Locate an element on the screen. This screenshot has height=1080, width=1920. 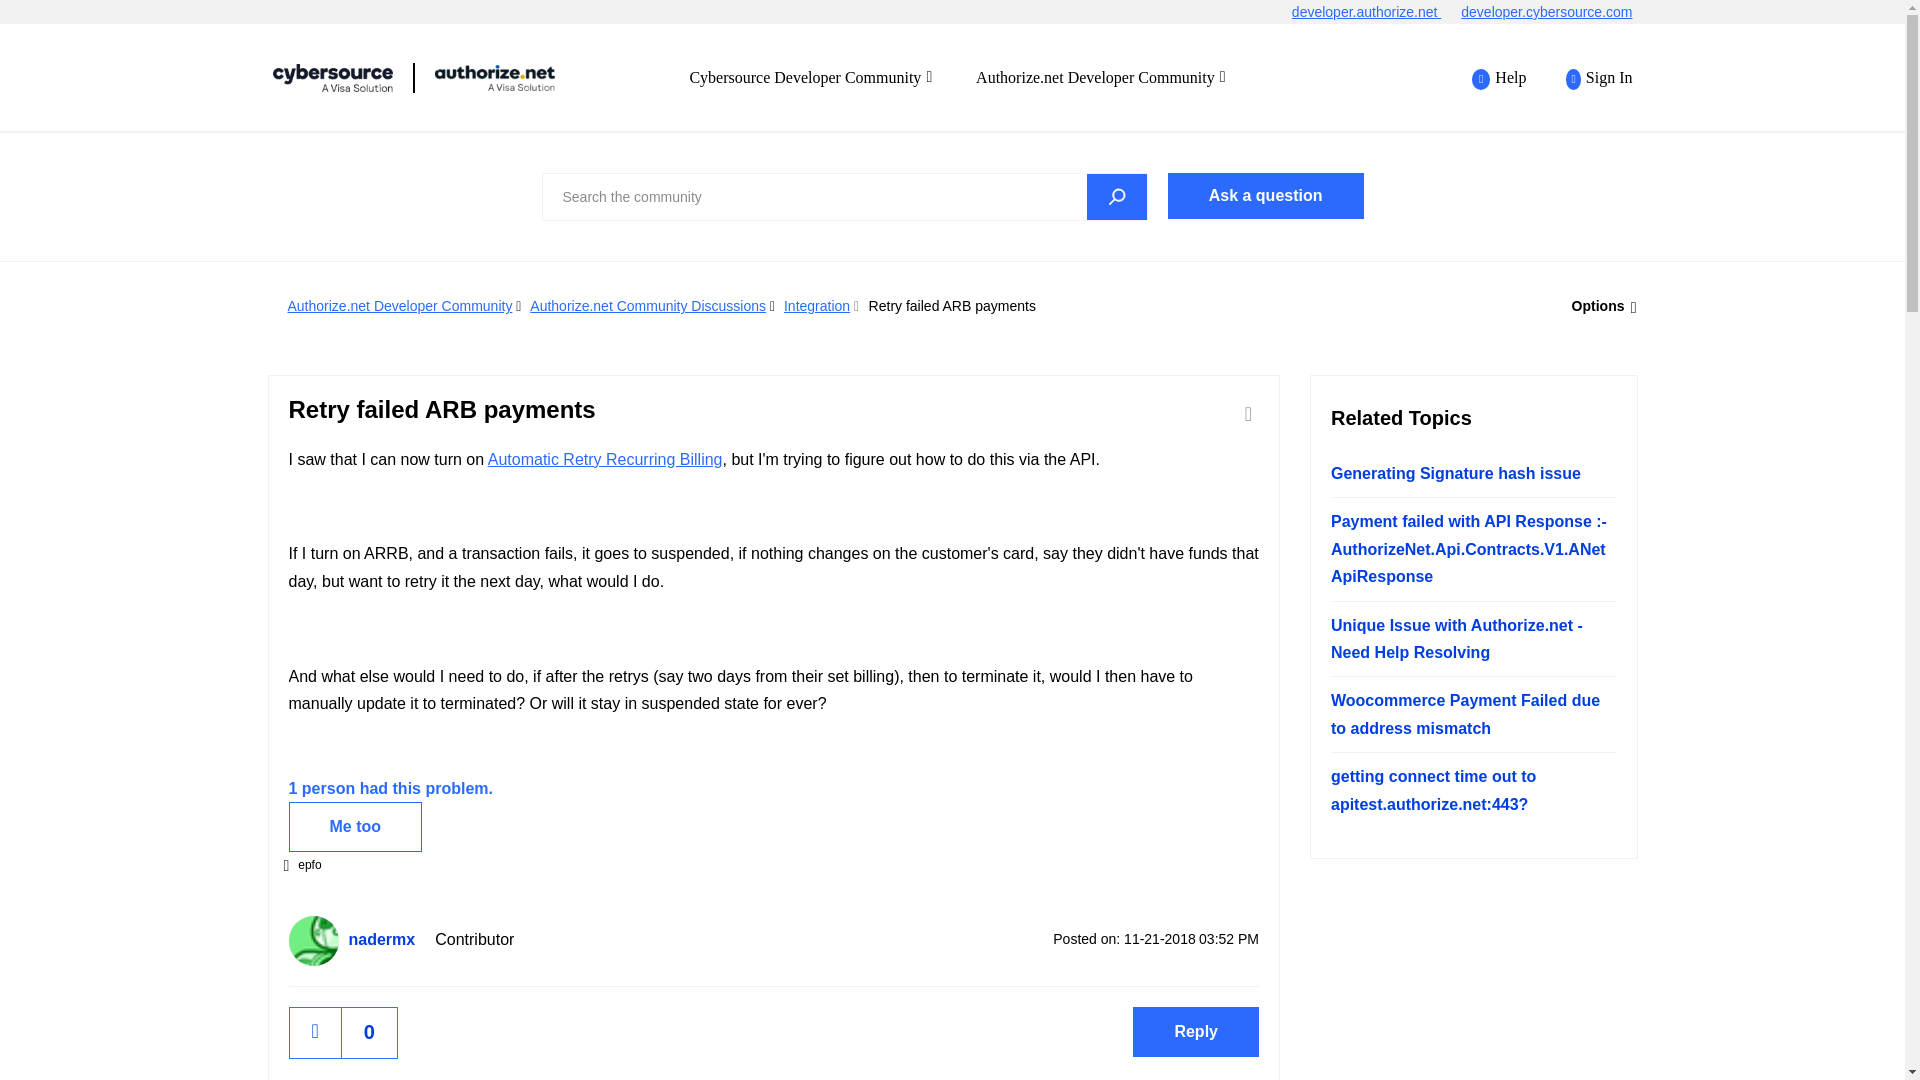
Help is located at coordinates (1499, 78).